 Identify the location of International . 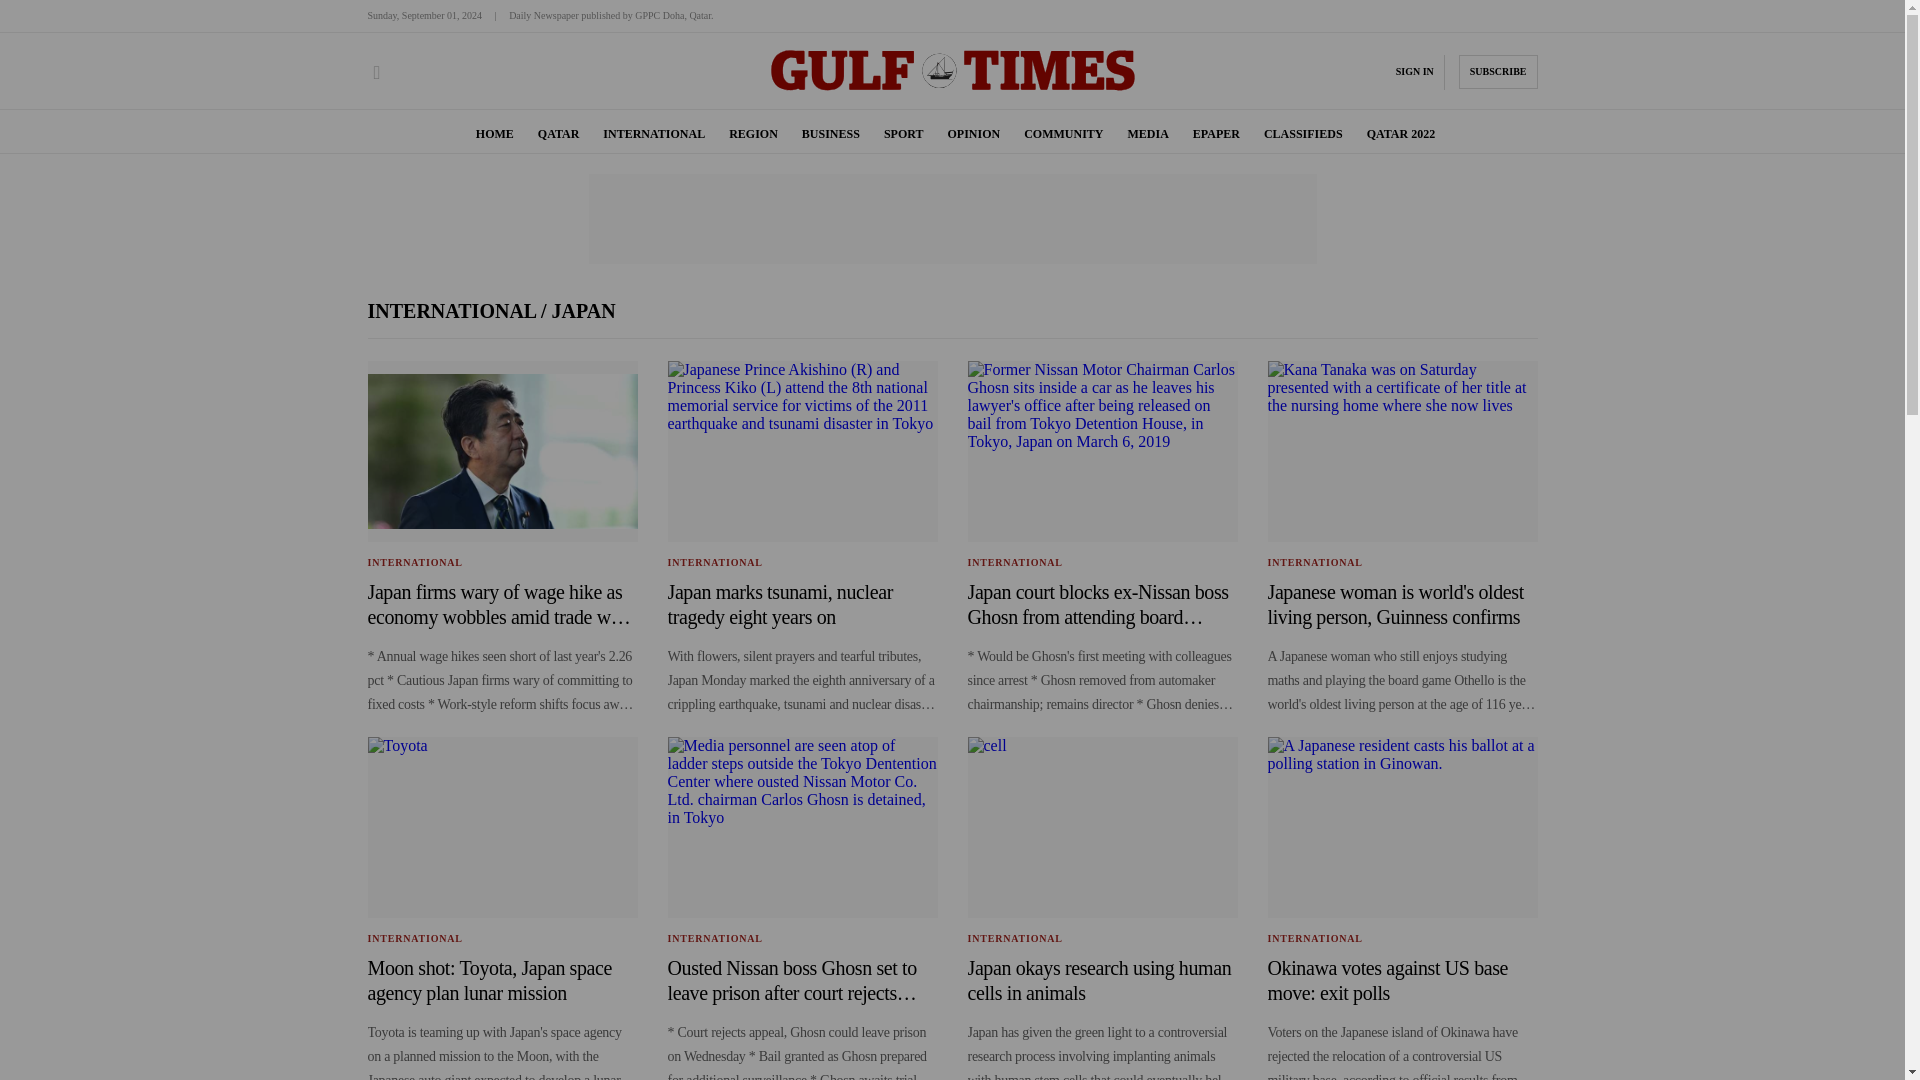
(454, 310).